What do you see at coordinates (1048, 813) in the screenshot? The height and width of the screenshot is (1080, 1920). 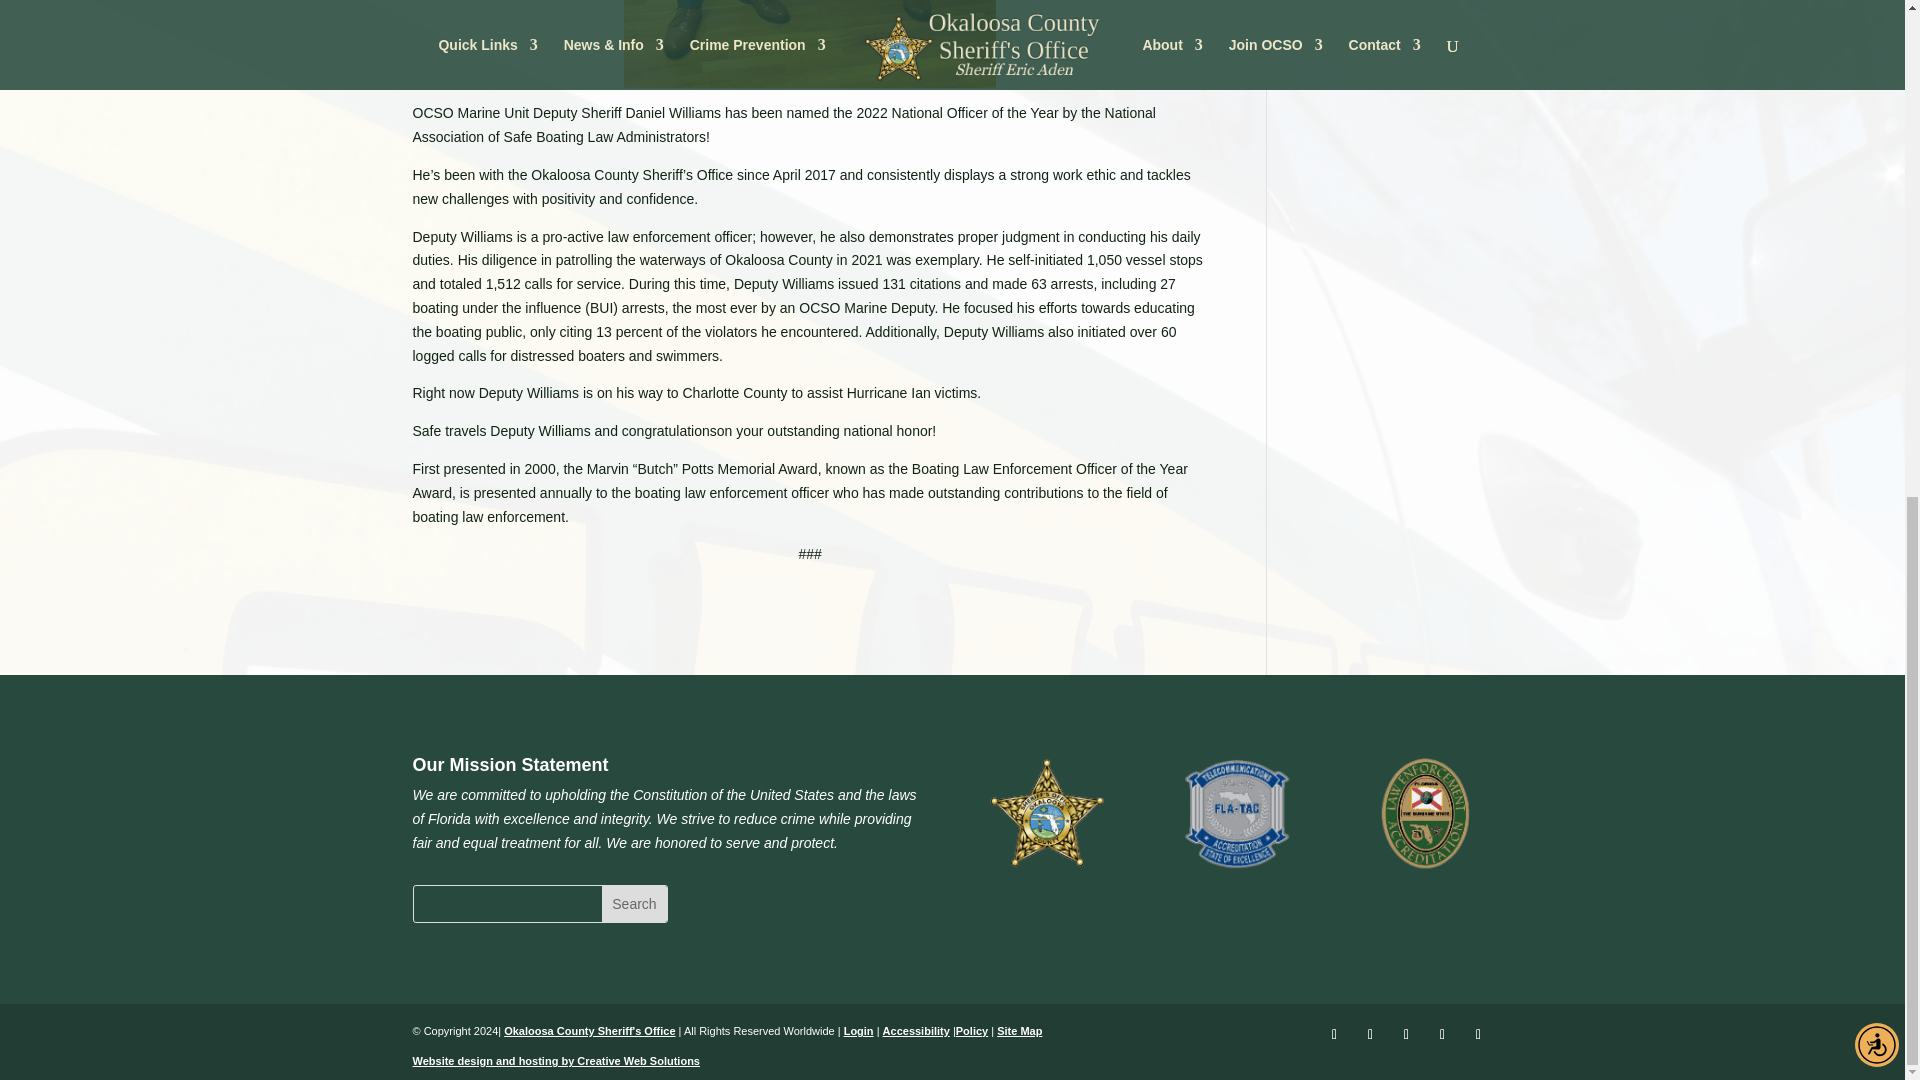 I see `Okaloosa County Sheriff's Office` at bounding box center [1048, 813].